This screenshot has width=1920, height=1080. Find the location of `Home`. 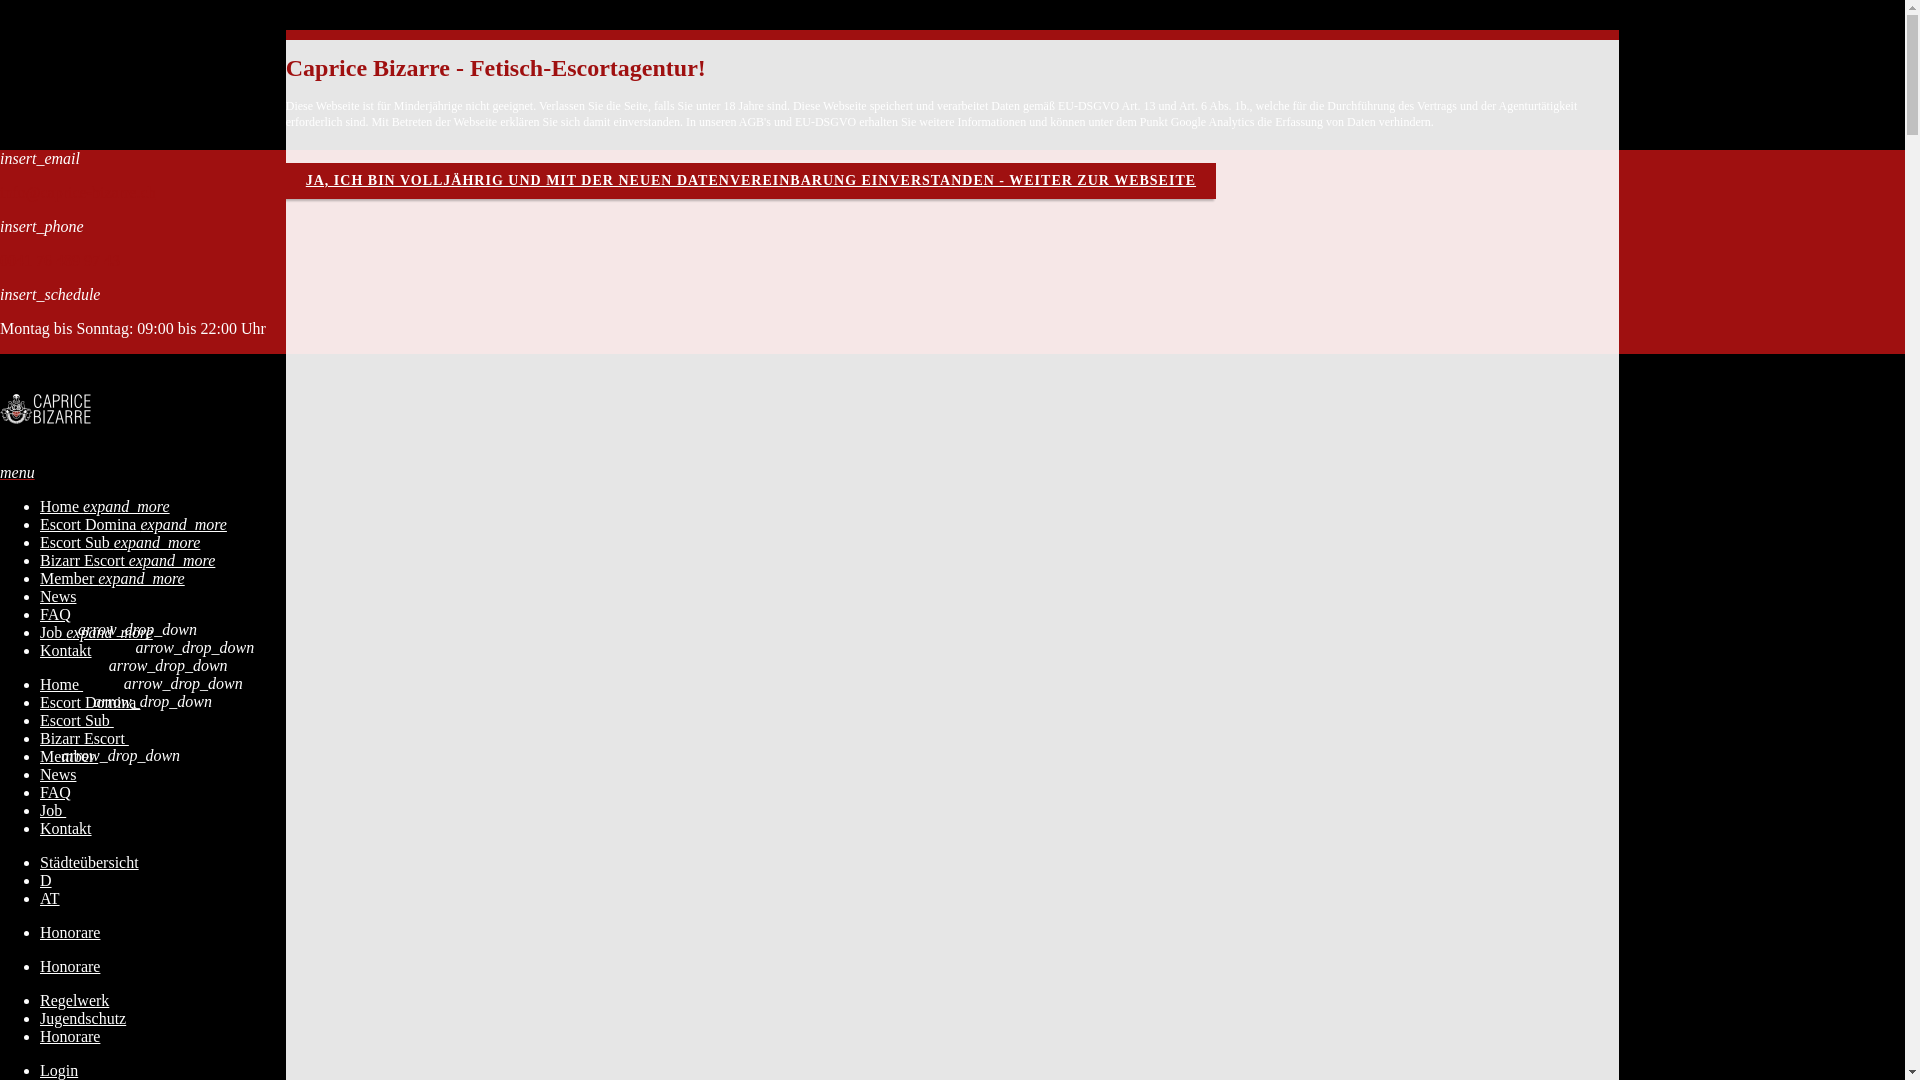

Home is located at coordinates (62, 684).